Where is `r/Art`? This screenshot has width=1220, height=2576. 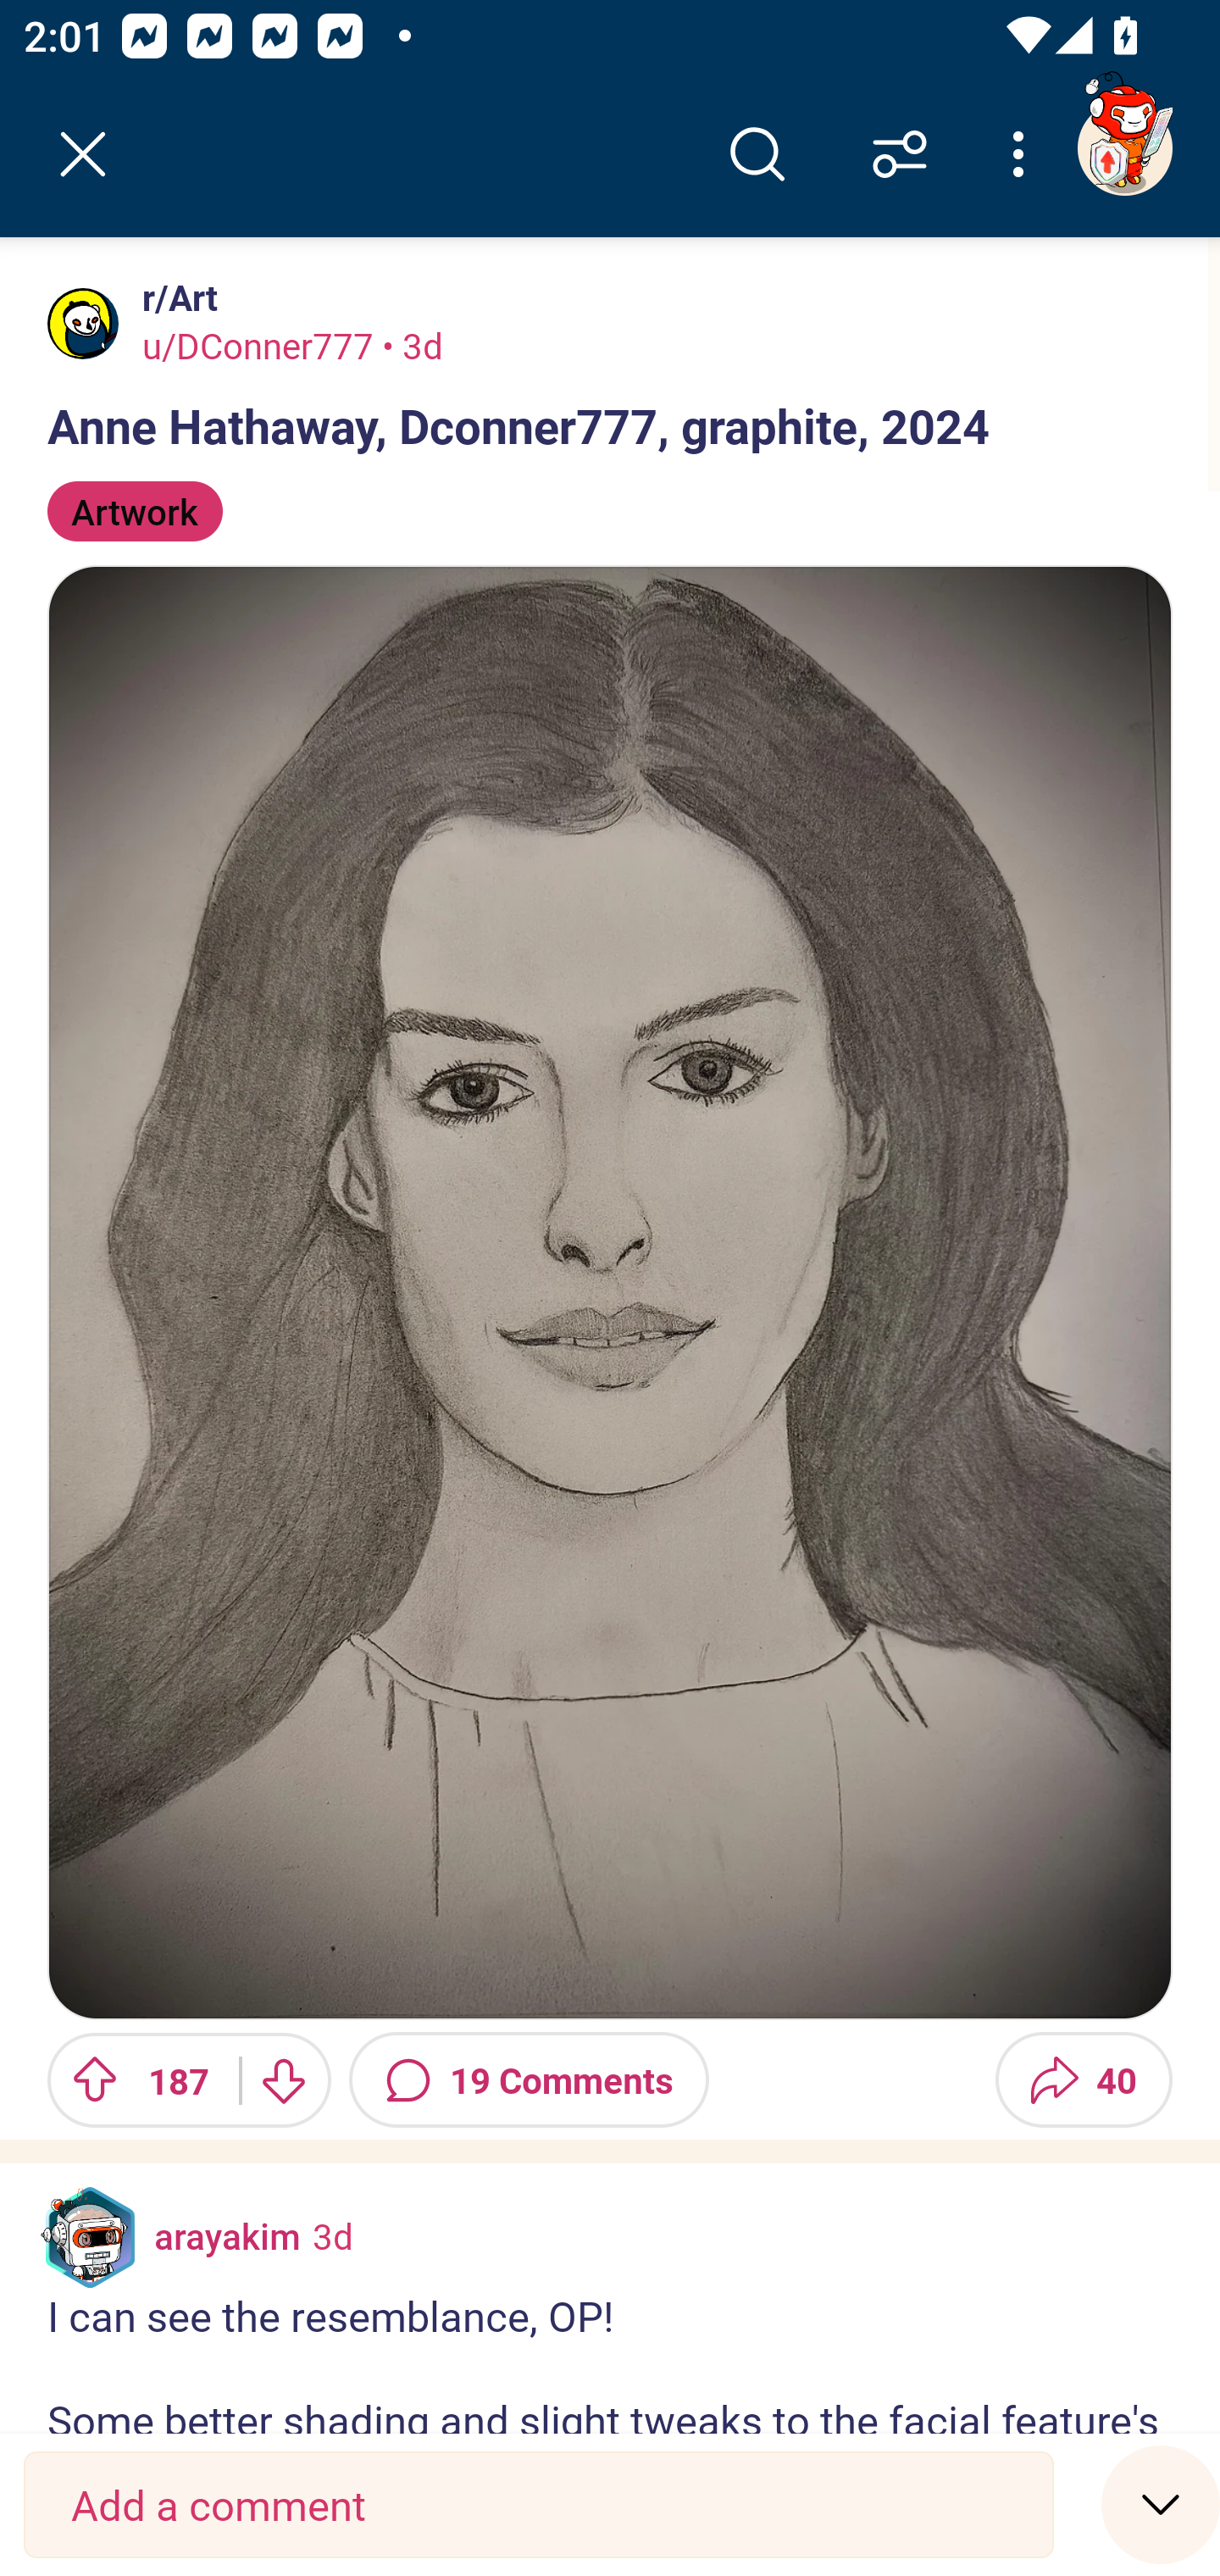 r/Art is located at coordinates (175, 297).